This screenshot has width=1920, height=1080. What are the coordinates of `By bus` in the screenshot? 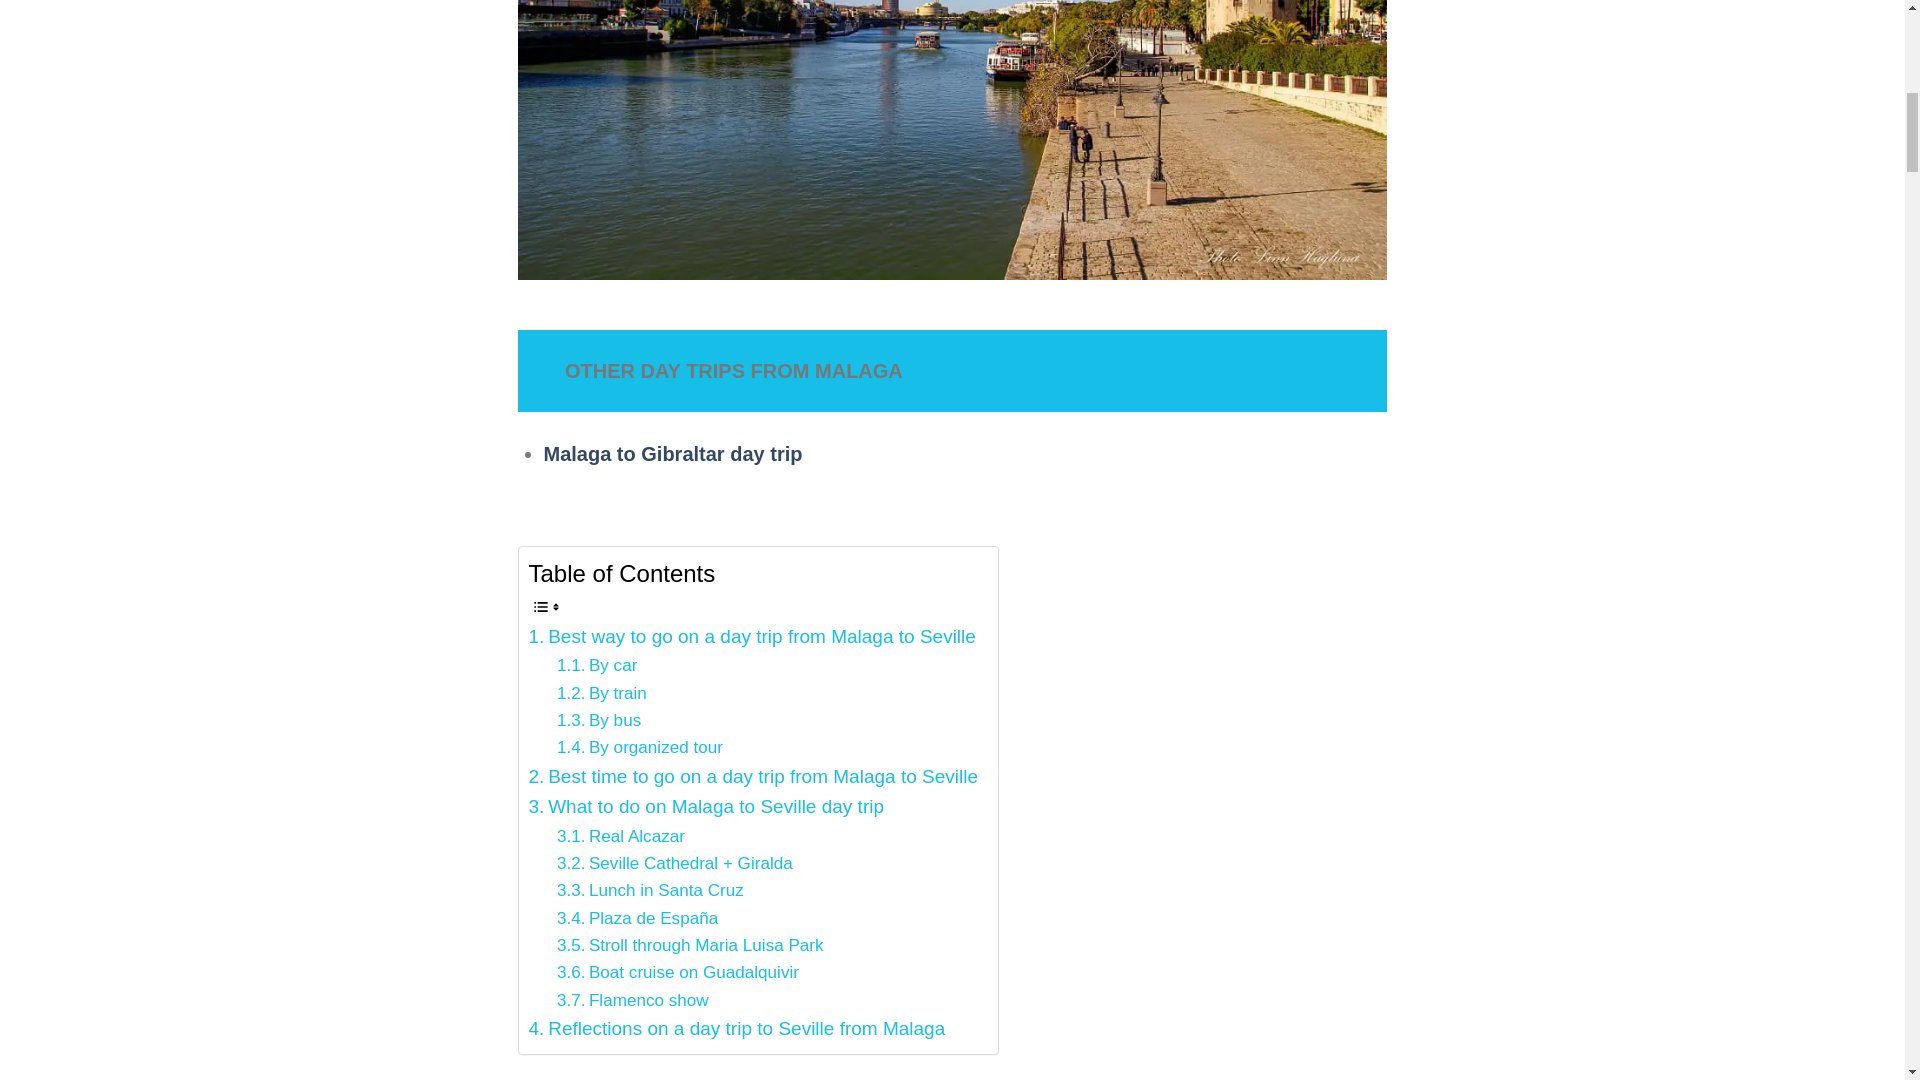 It's located at (598, 720).